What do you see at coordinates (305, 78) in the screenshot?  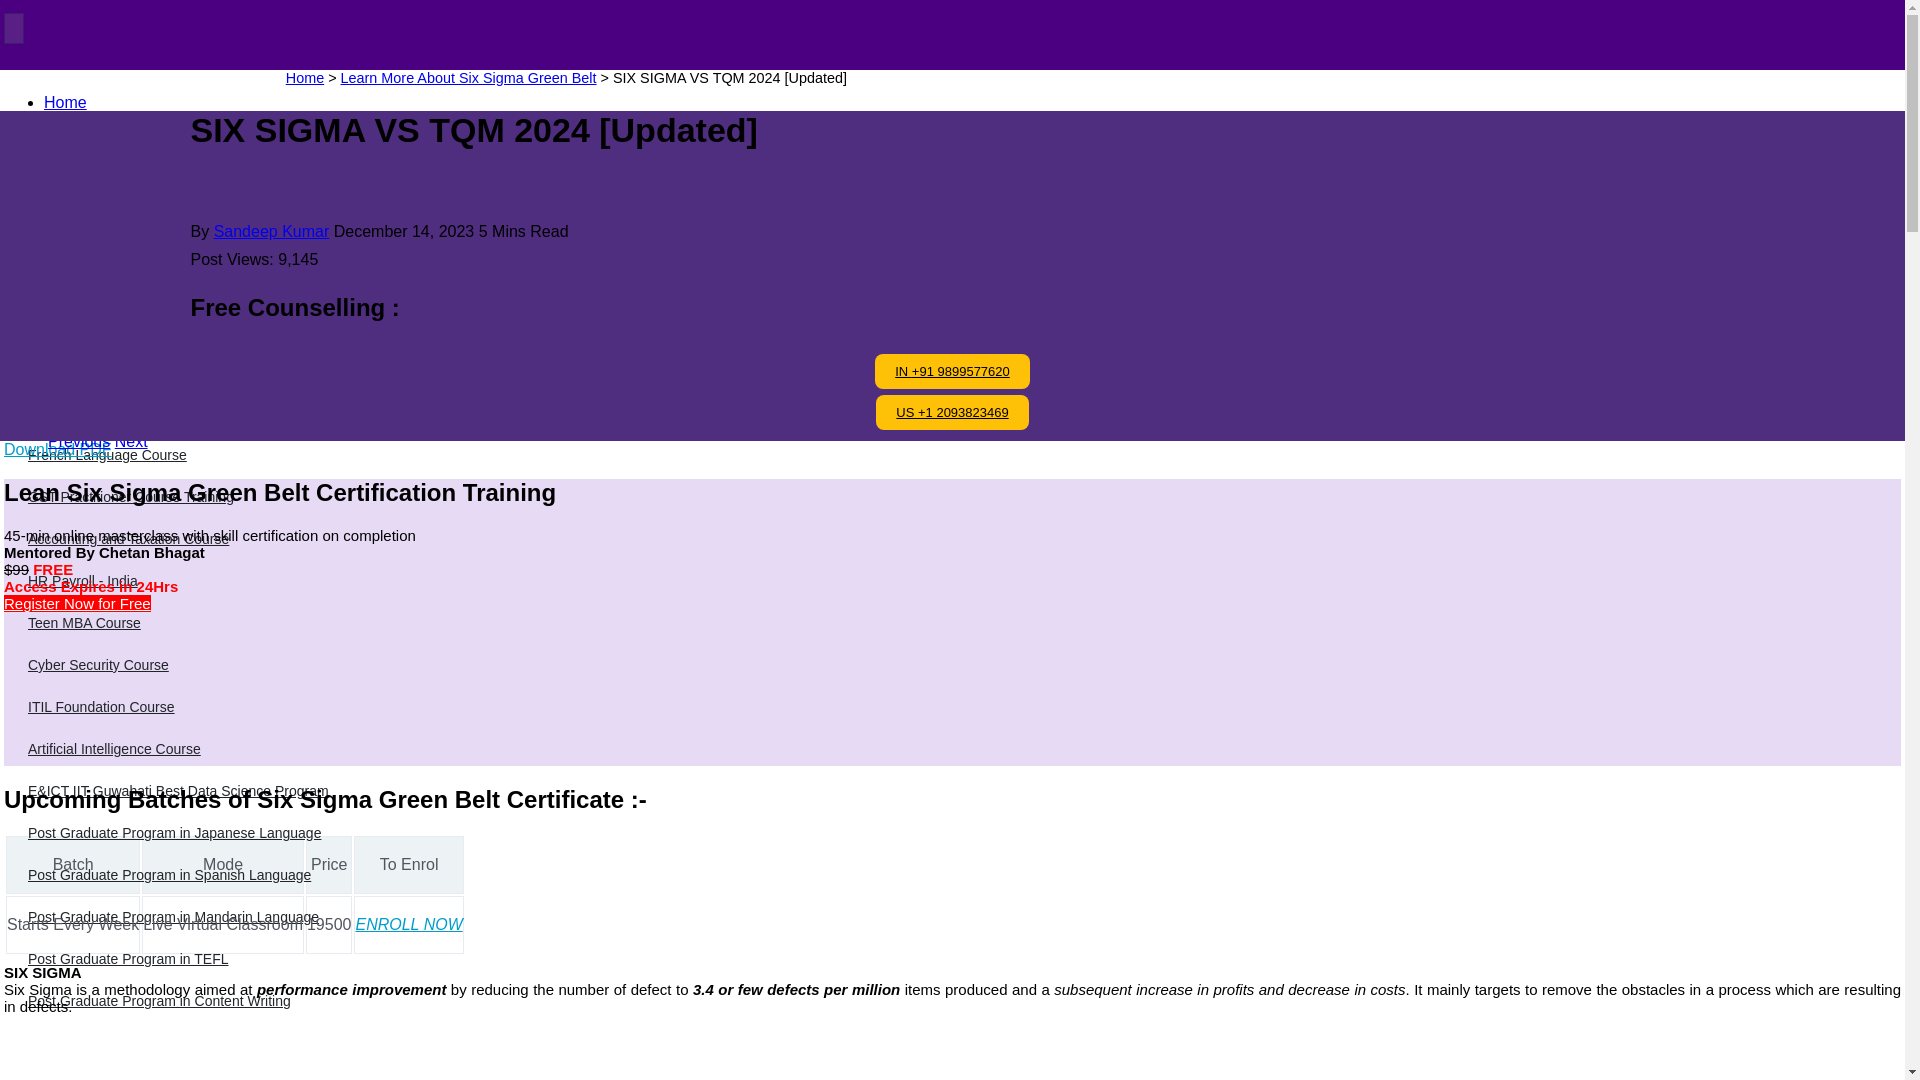 I see `Home` at bounding box center [305, 78].